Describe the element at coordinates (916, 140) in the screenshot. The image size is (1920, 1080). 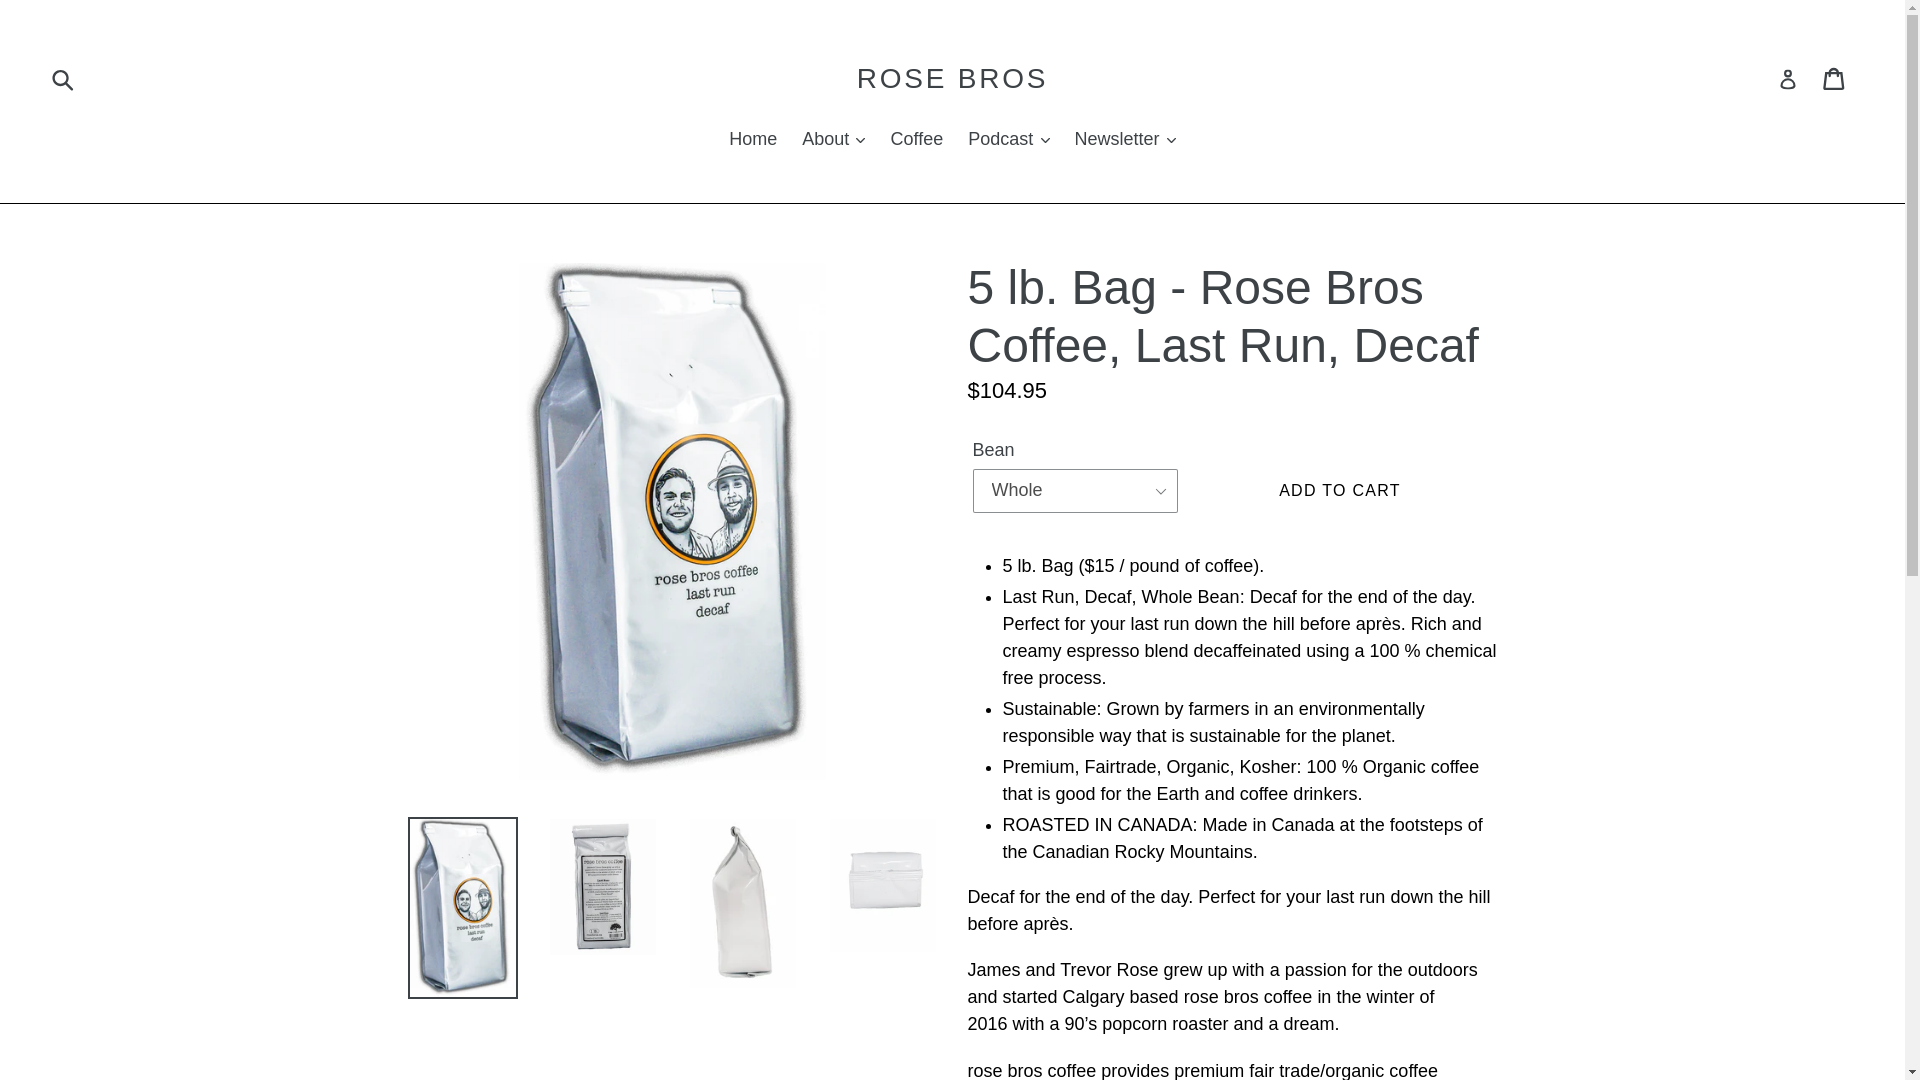
I see `Coffee` at that location.